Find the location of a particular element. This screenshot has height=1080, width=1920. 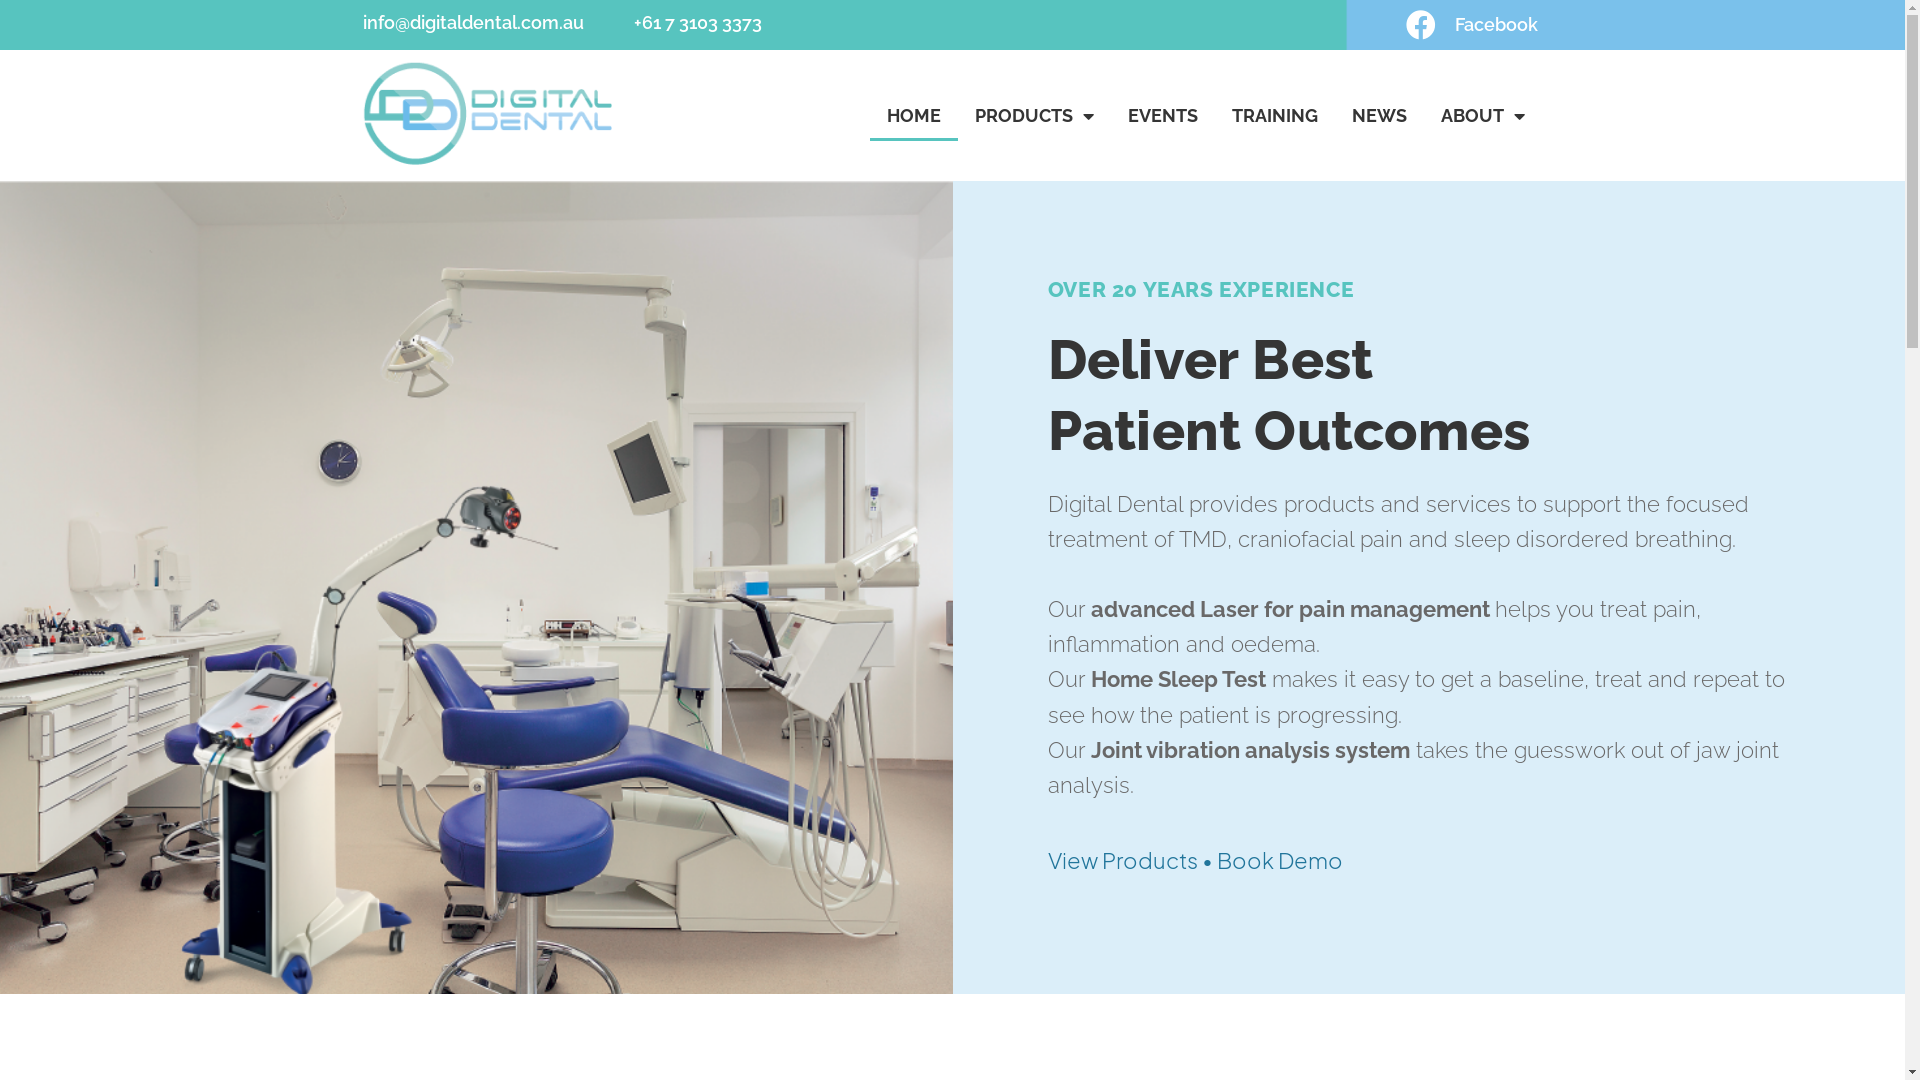

TRAINING is located at coordinates (1275, 116).